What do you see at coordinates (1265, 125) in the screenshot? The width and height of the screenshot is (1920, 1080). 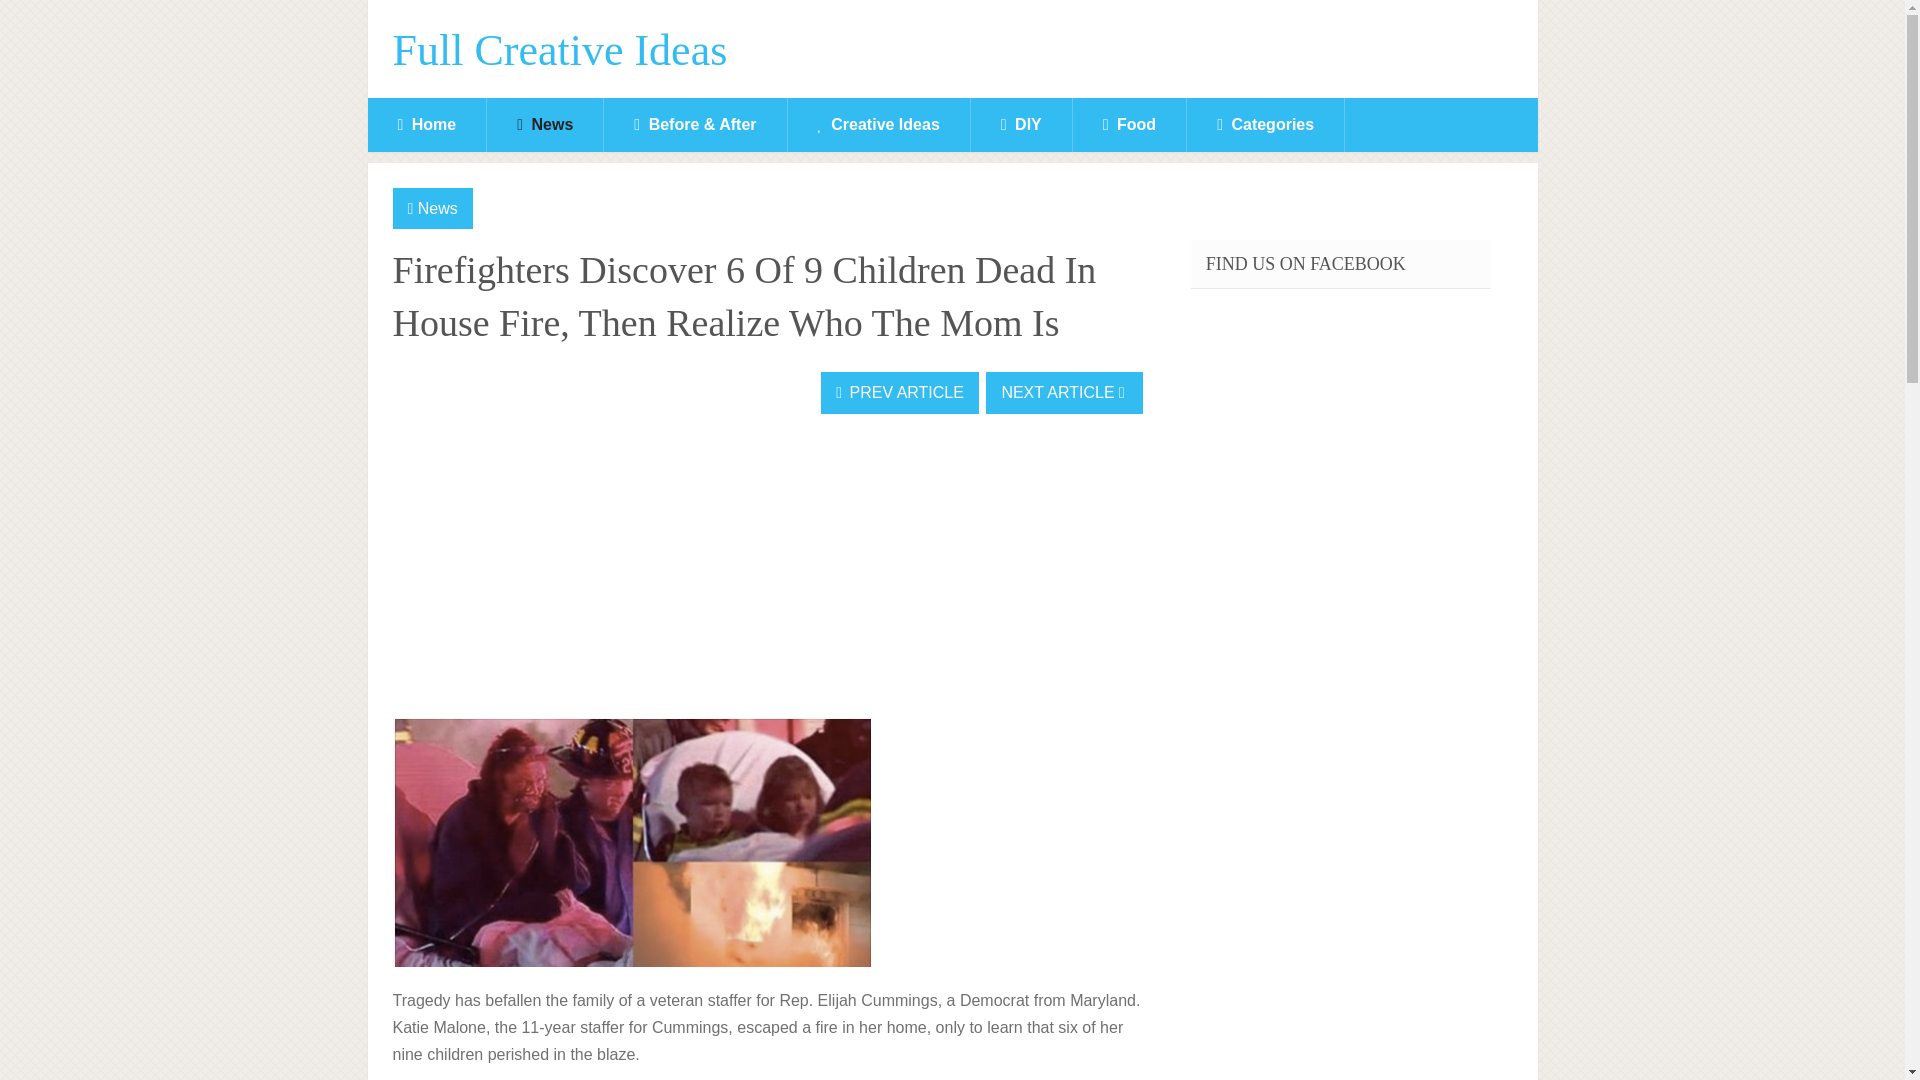 I see `Categories` at bounding box center [1265, 125].